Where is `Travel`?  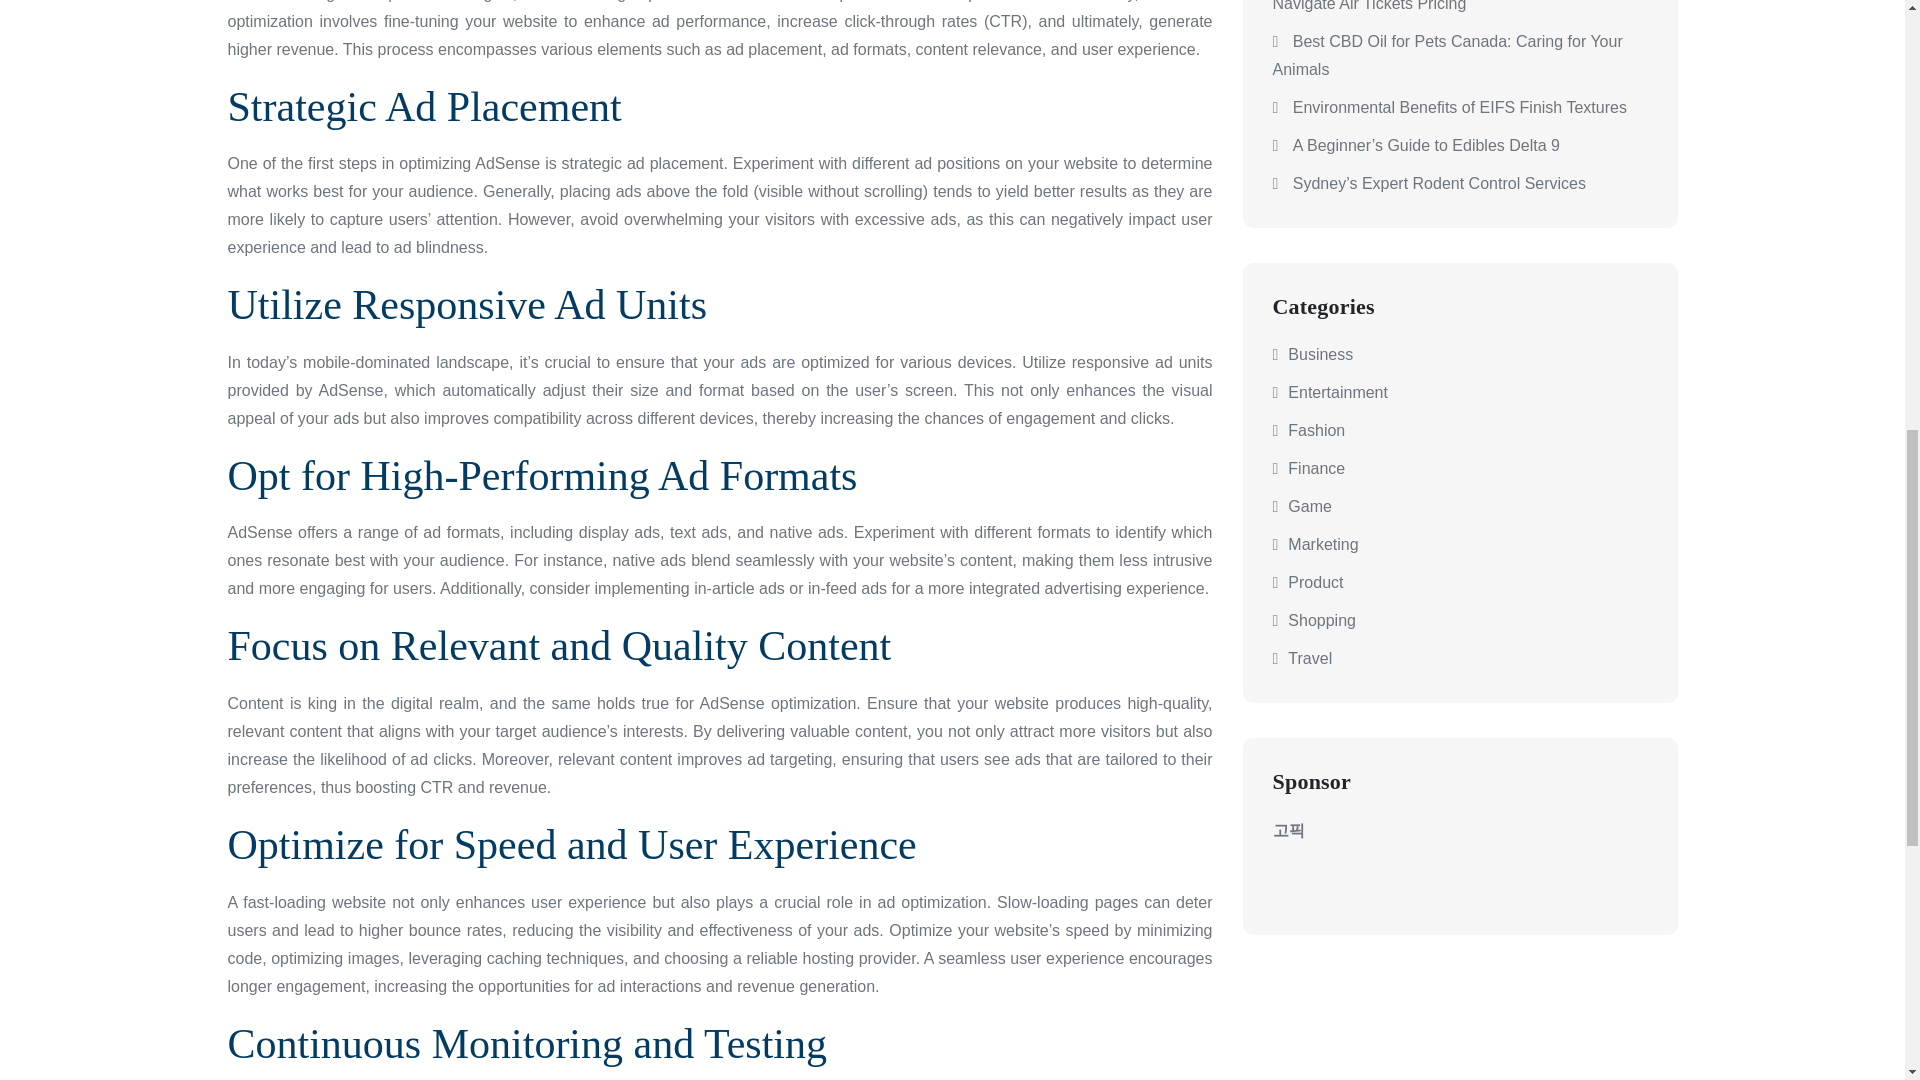
Travel is located at coordinates (1310, 658).